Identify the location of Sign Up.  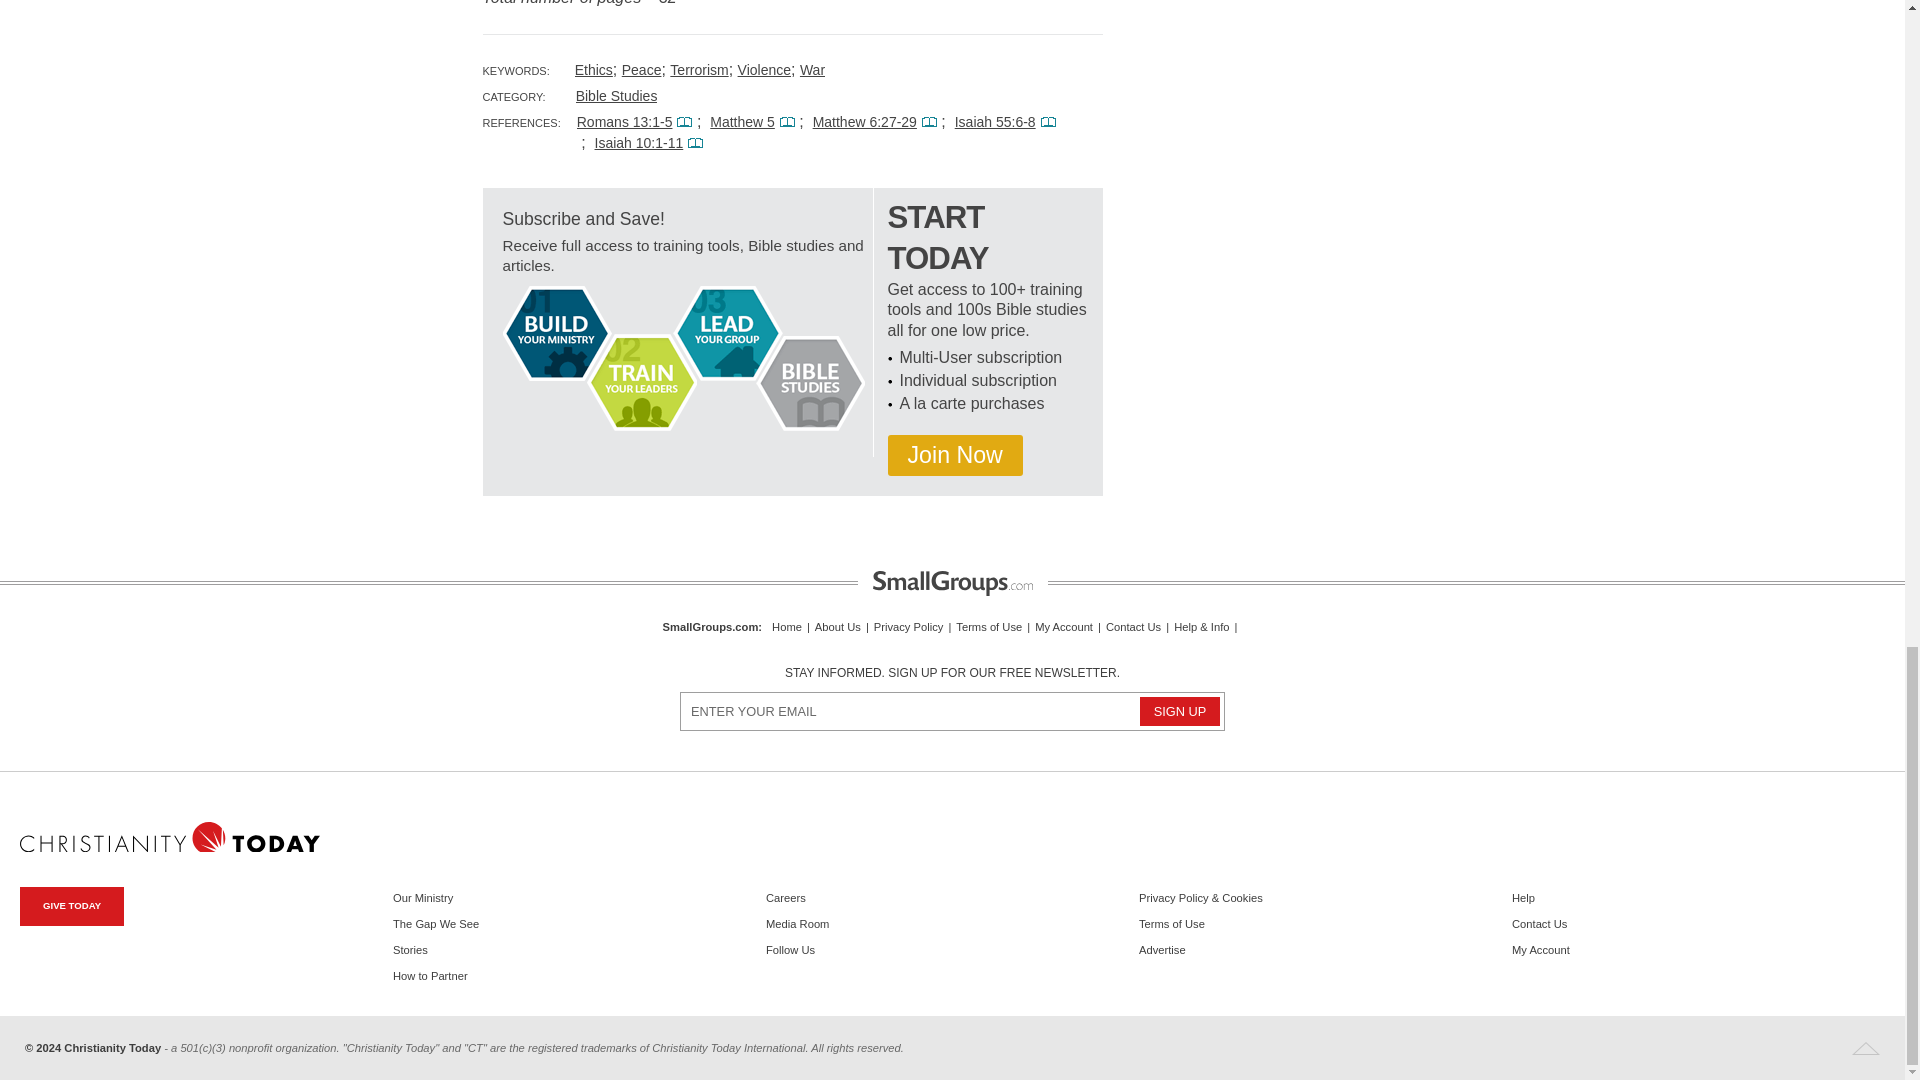
(1180, 710).